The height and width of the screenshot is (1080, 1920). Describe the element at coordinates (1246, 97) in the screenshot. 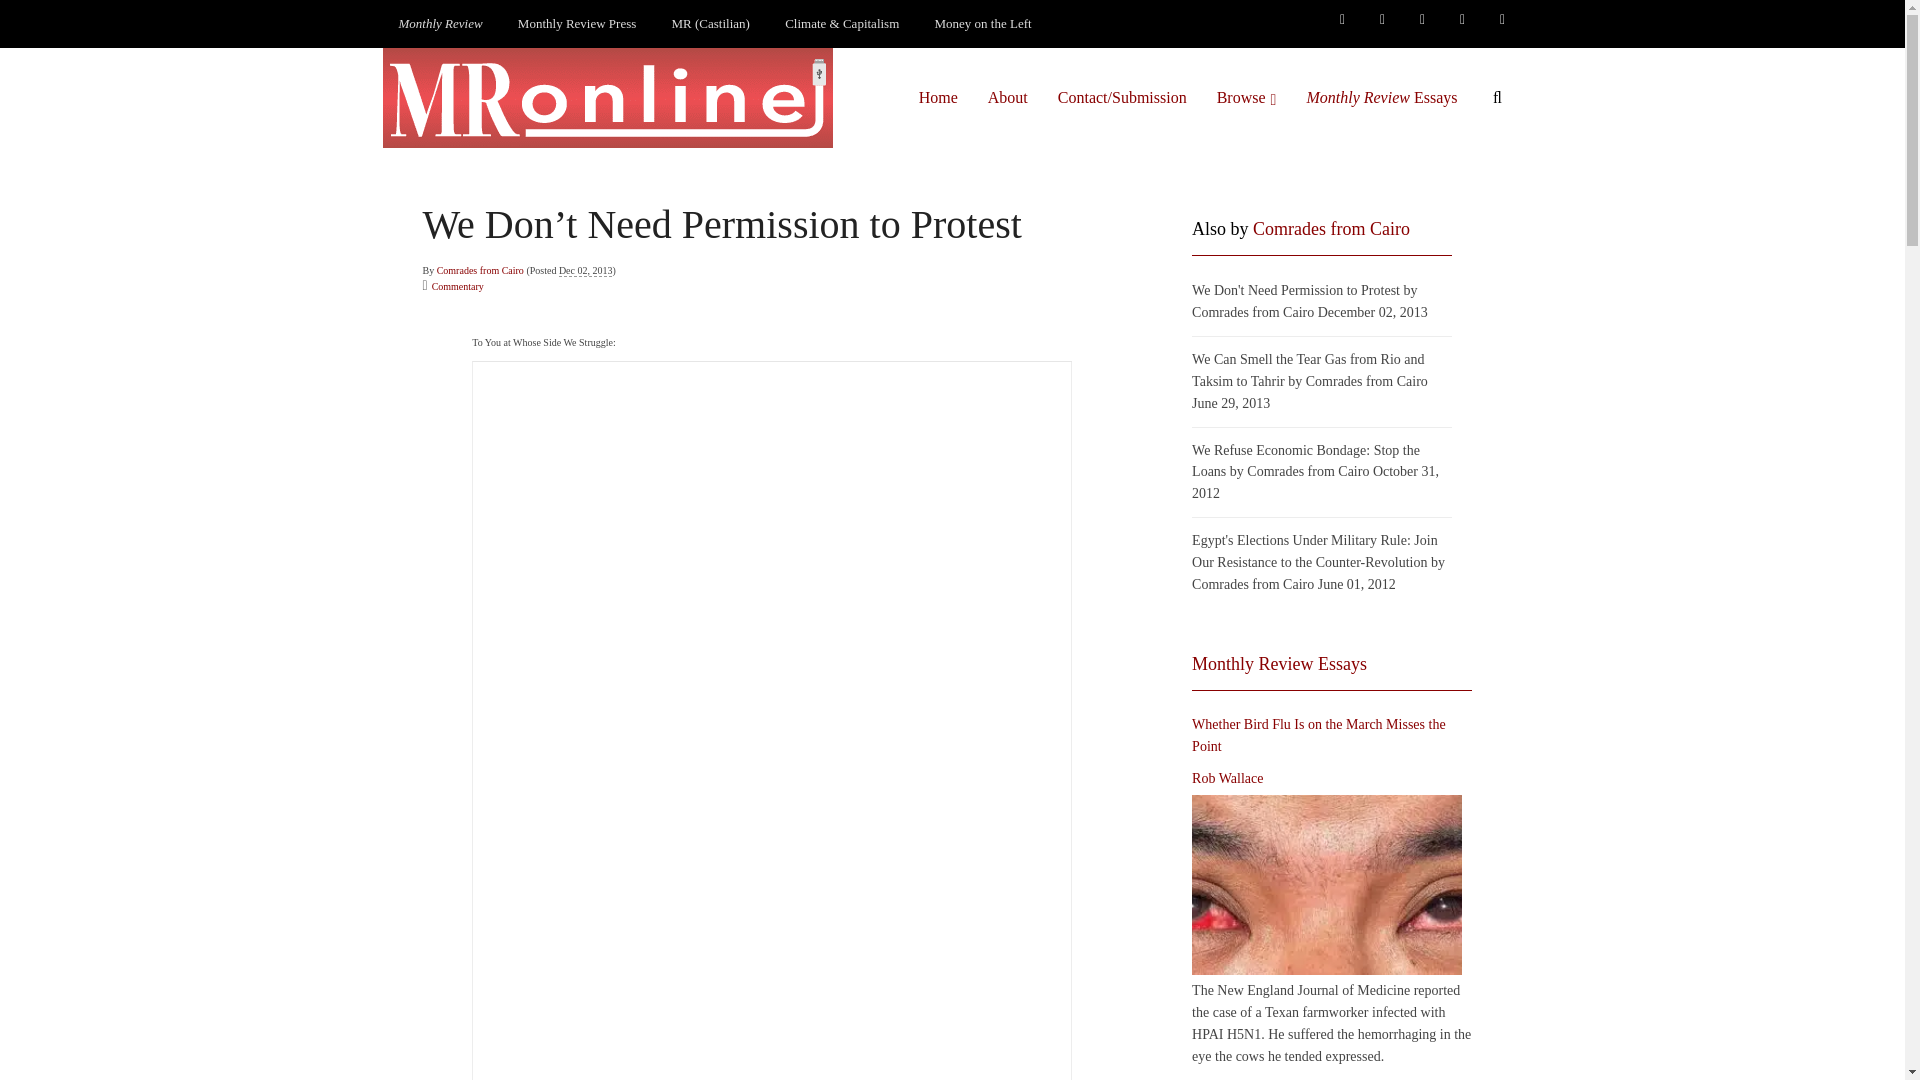

I see `Browse` at that location.